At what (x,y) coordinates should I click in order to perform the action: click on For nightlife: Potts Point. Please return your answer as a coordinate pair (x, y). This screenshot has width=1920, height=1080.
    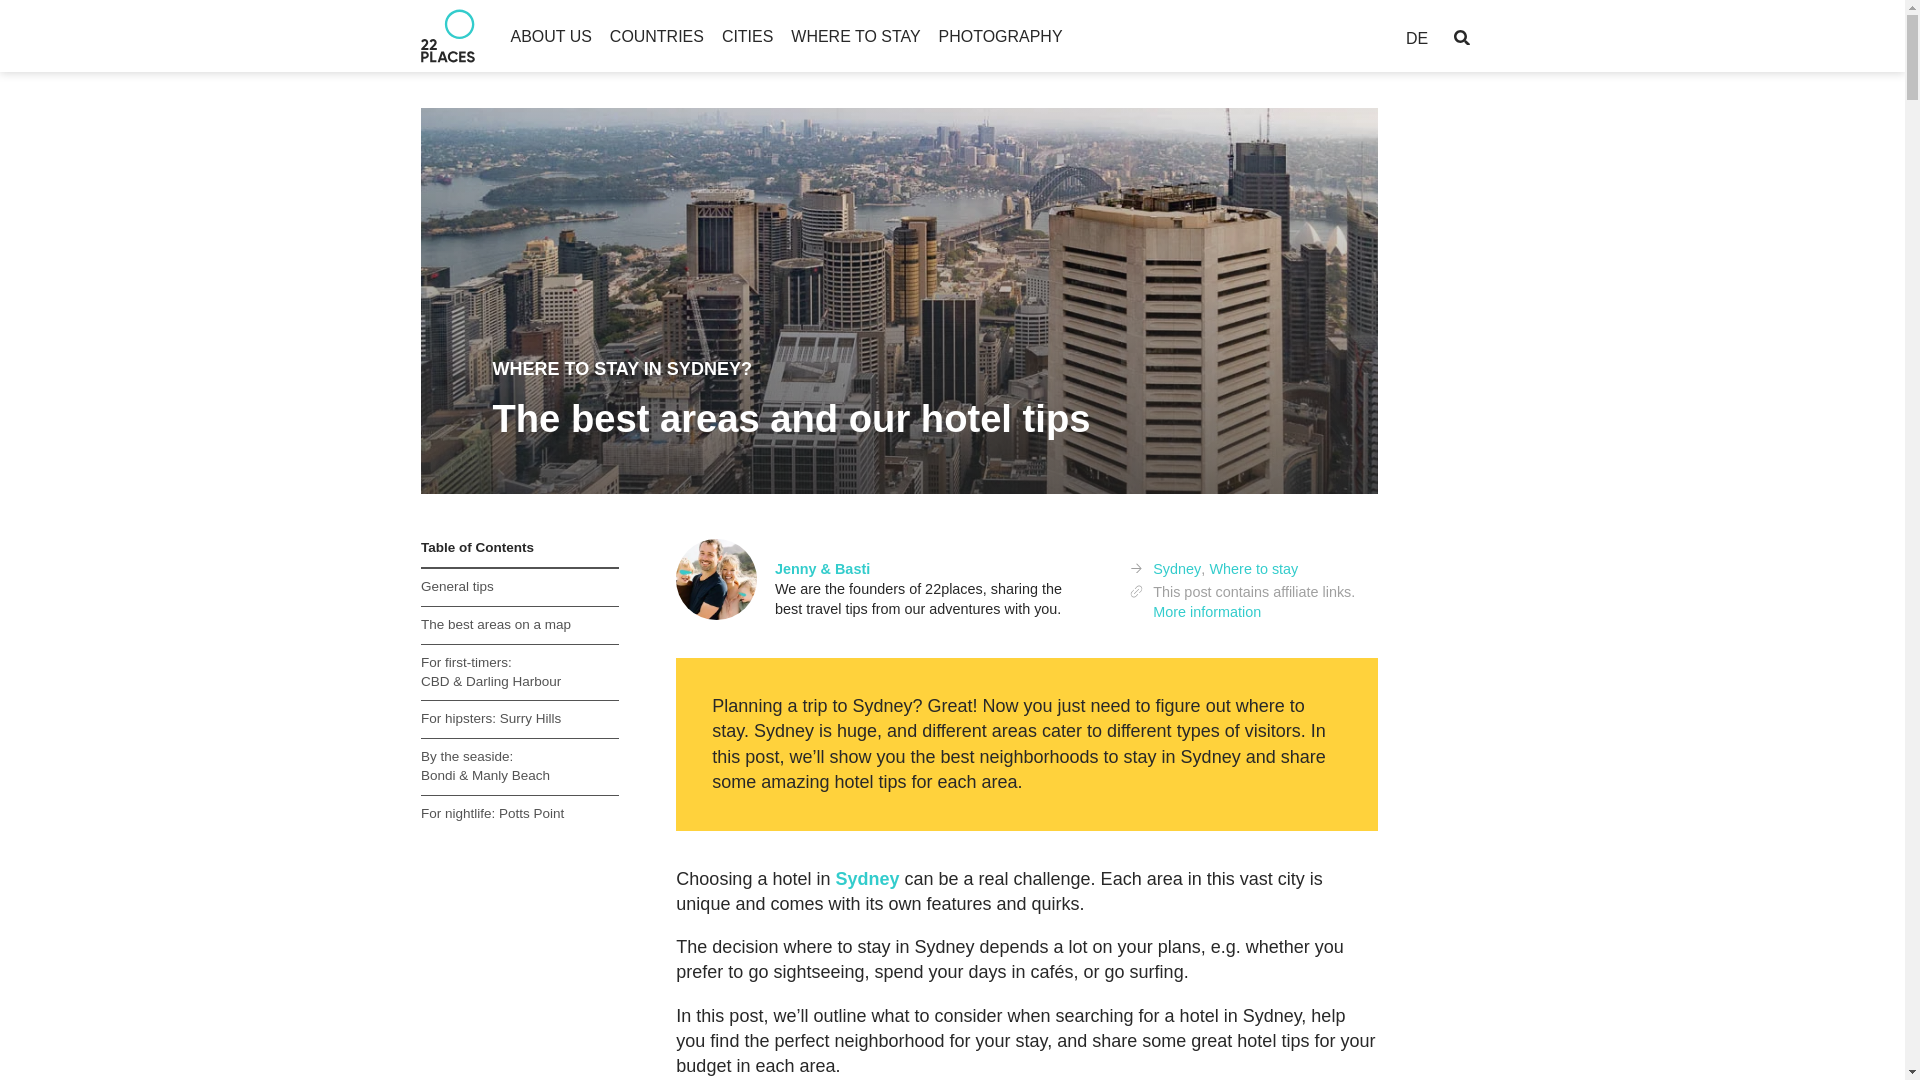
    Looking at the image, I should click on (519, 814).